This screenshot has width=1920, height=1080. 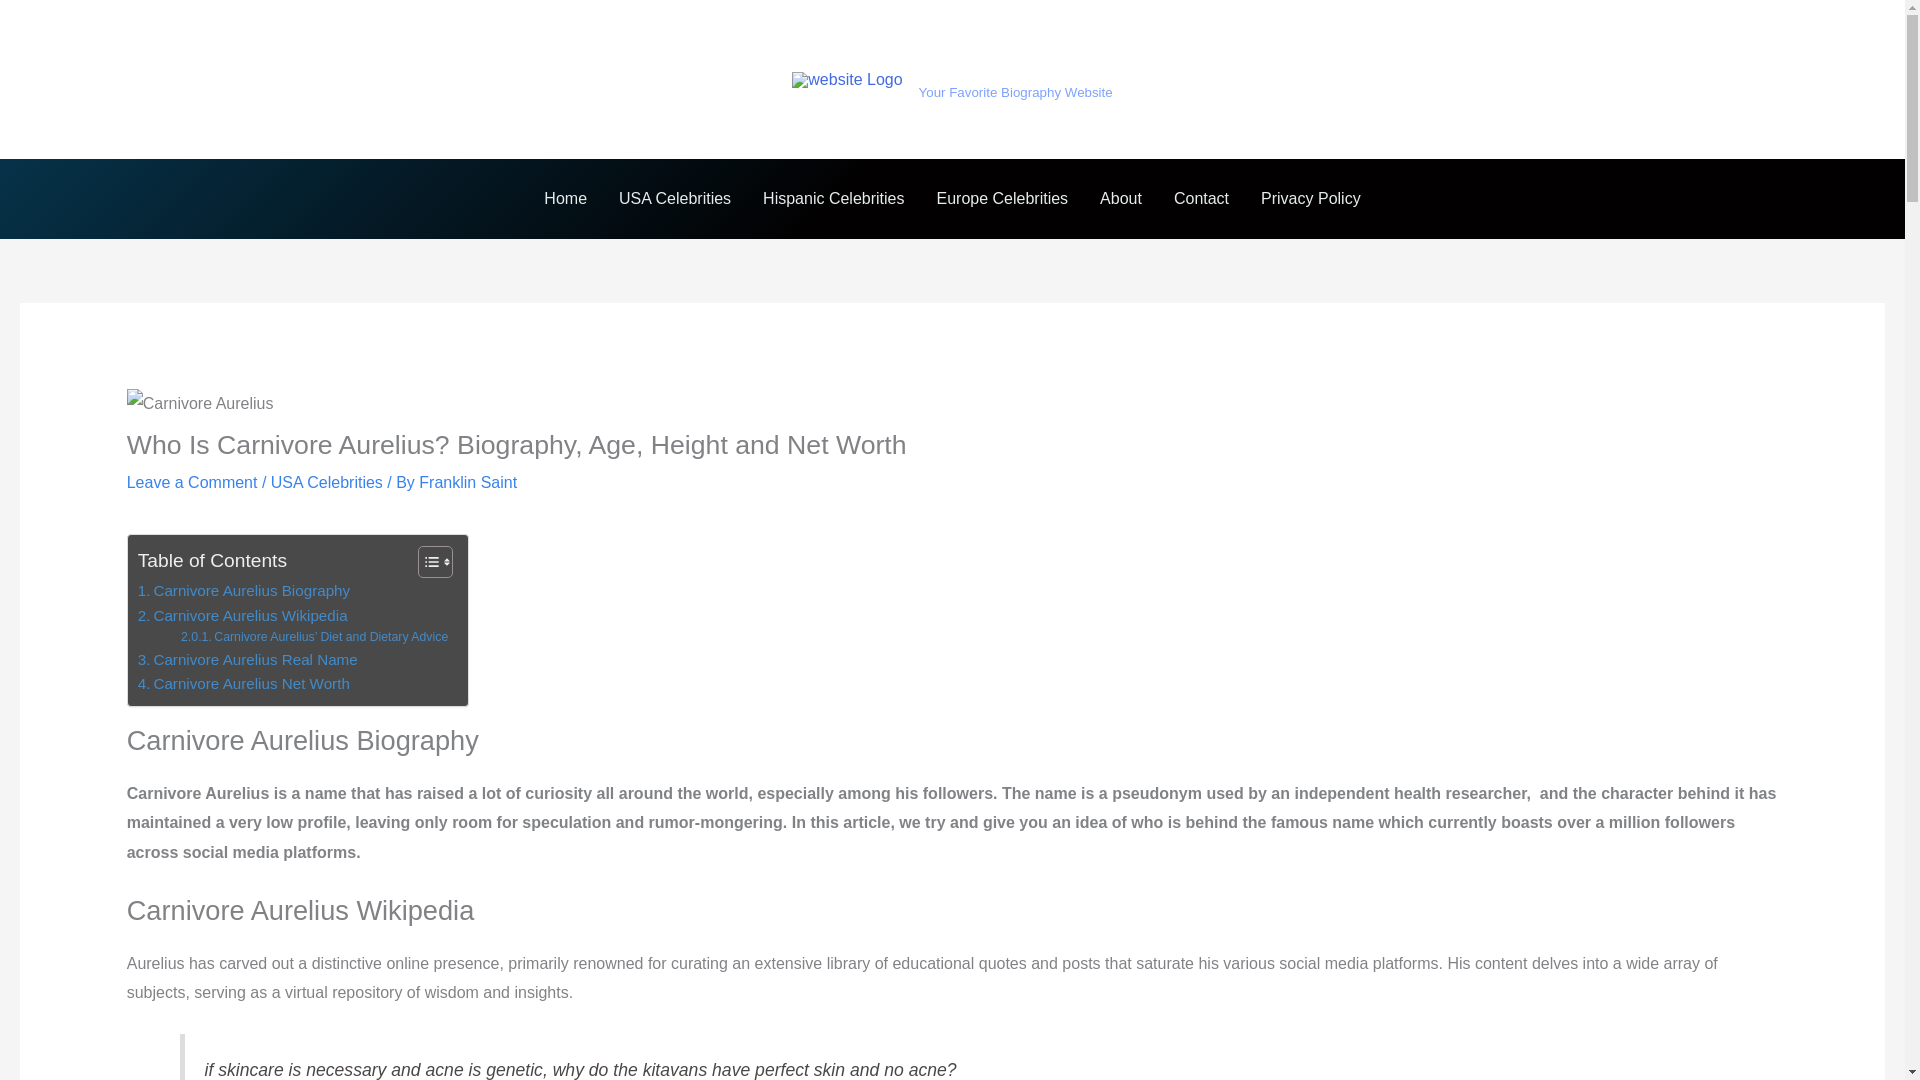 I want to click on Carnivore Aurelius Biography, so click(x=244, y=590).